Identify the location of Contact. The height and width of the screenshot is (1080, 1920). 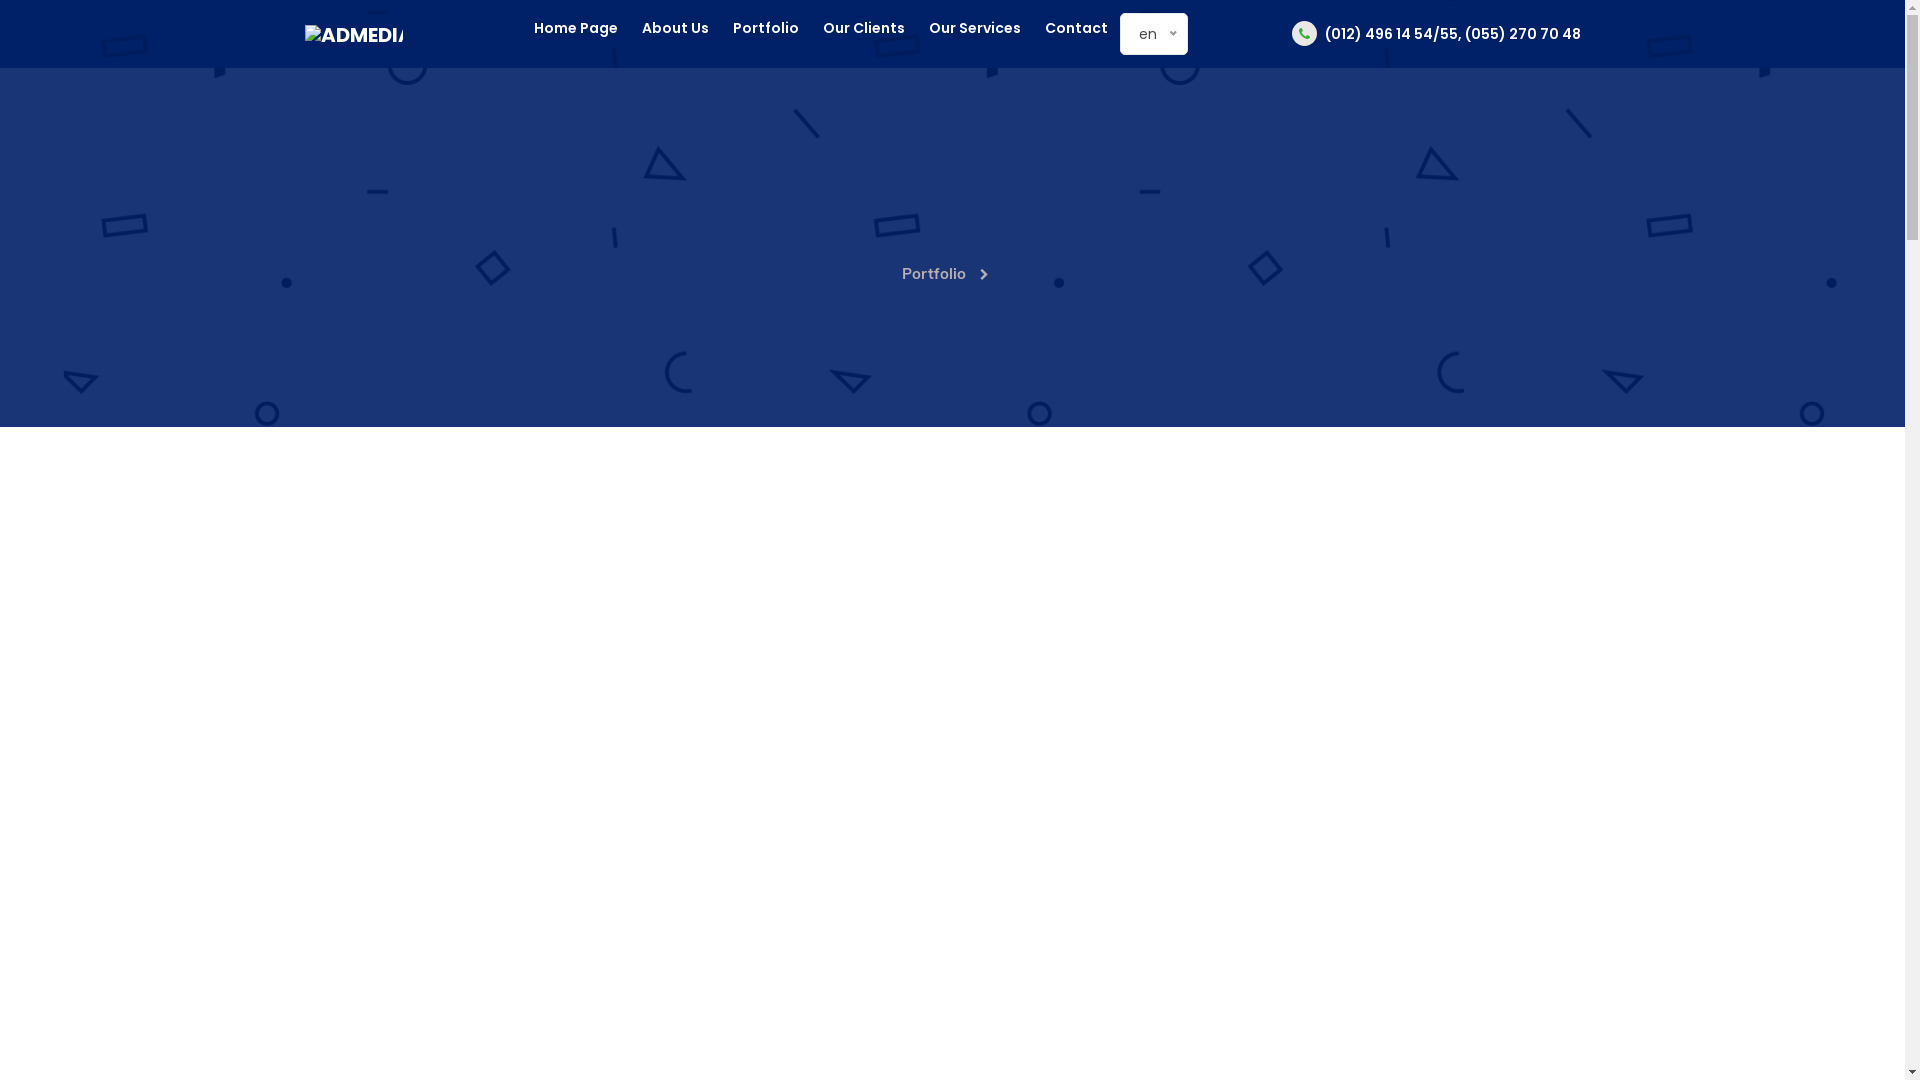
(1076, 28).